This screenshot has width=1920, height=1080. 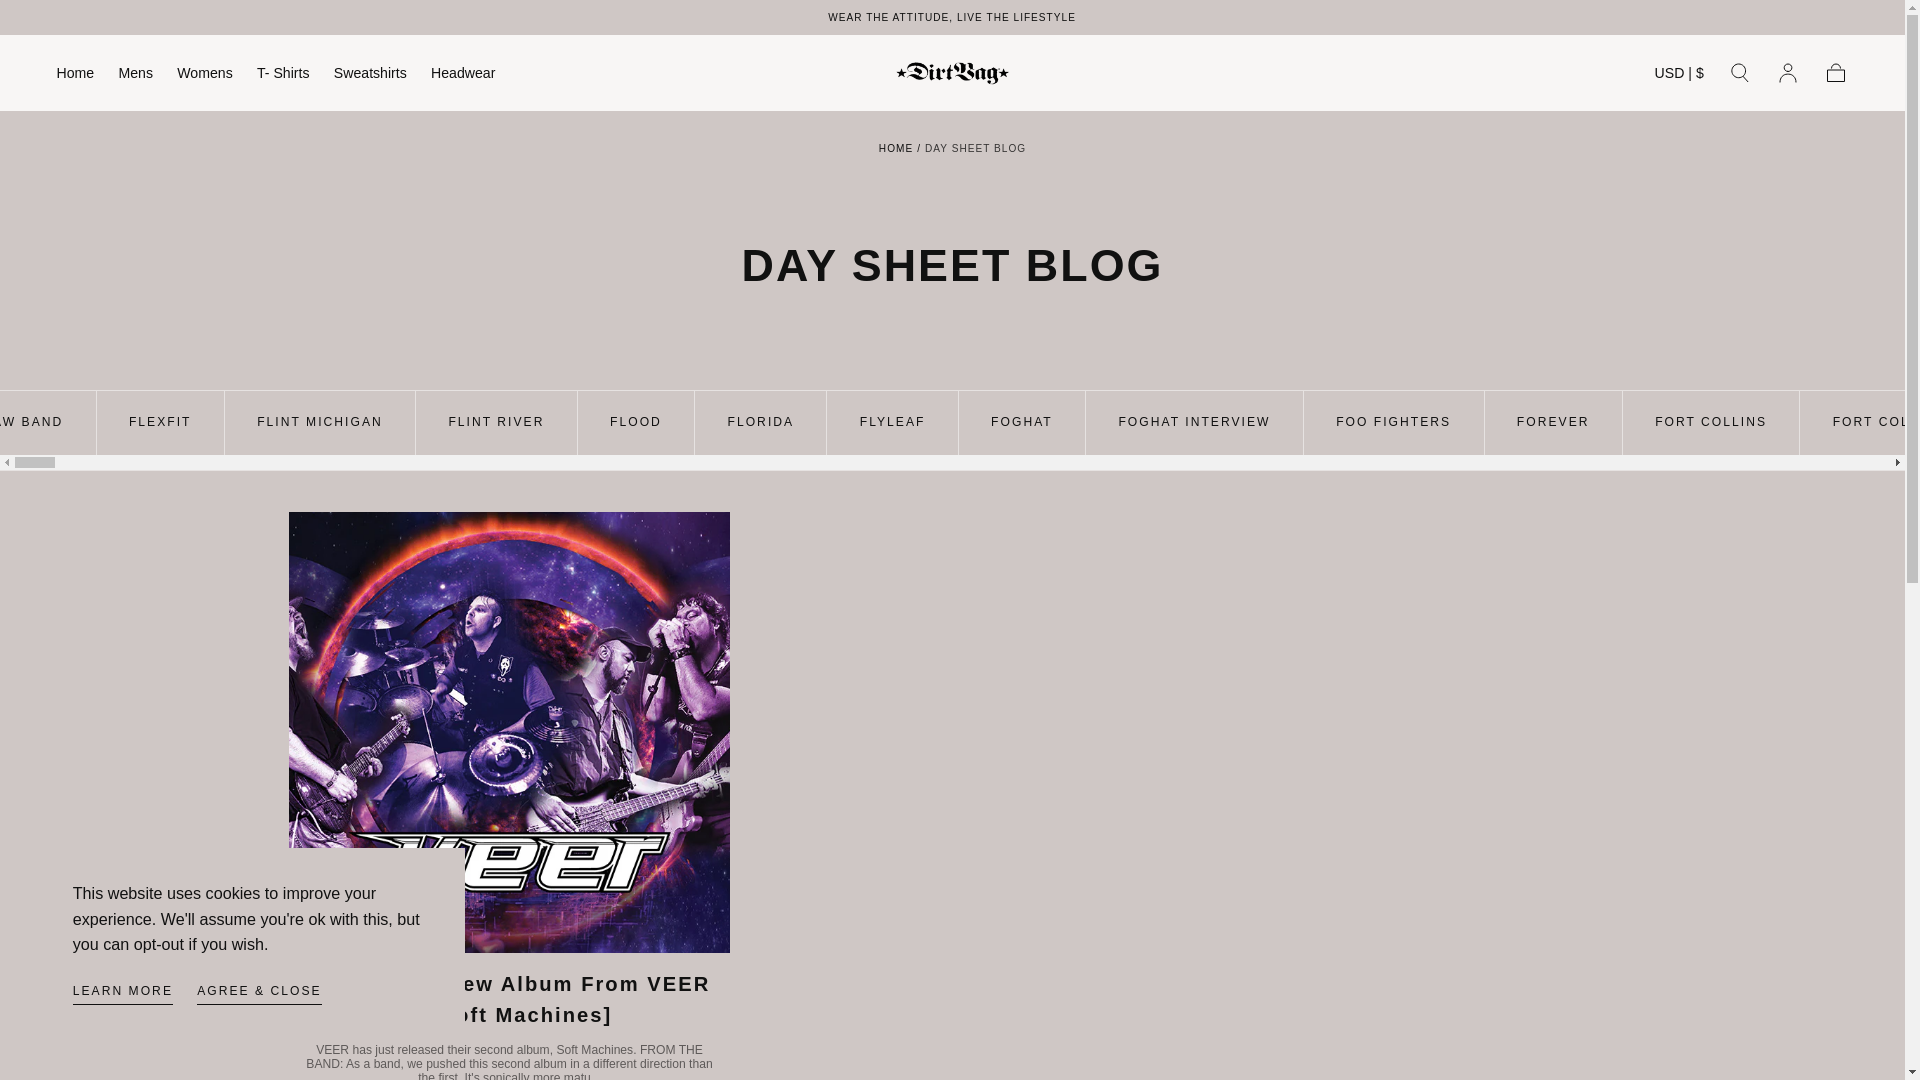 What do you see at coordinates (462, 76) in the screenshot?
I see `Headwear` at bounding box center [462, 76].